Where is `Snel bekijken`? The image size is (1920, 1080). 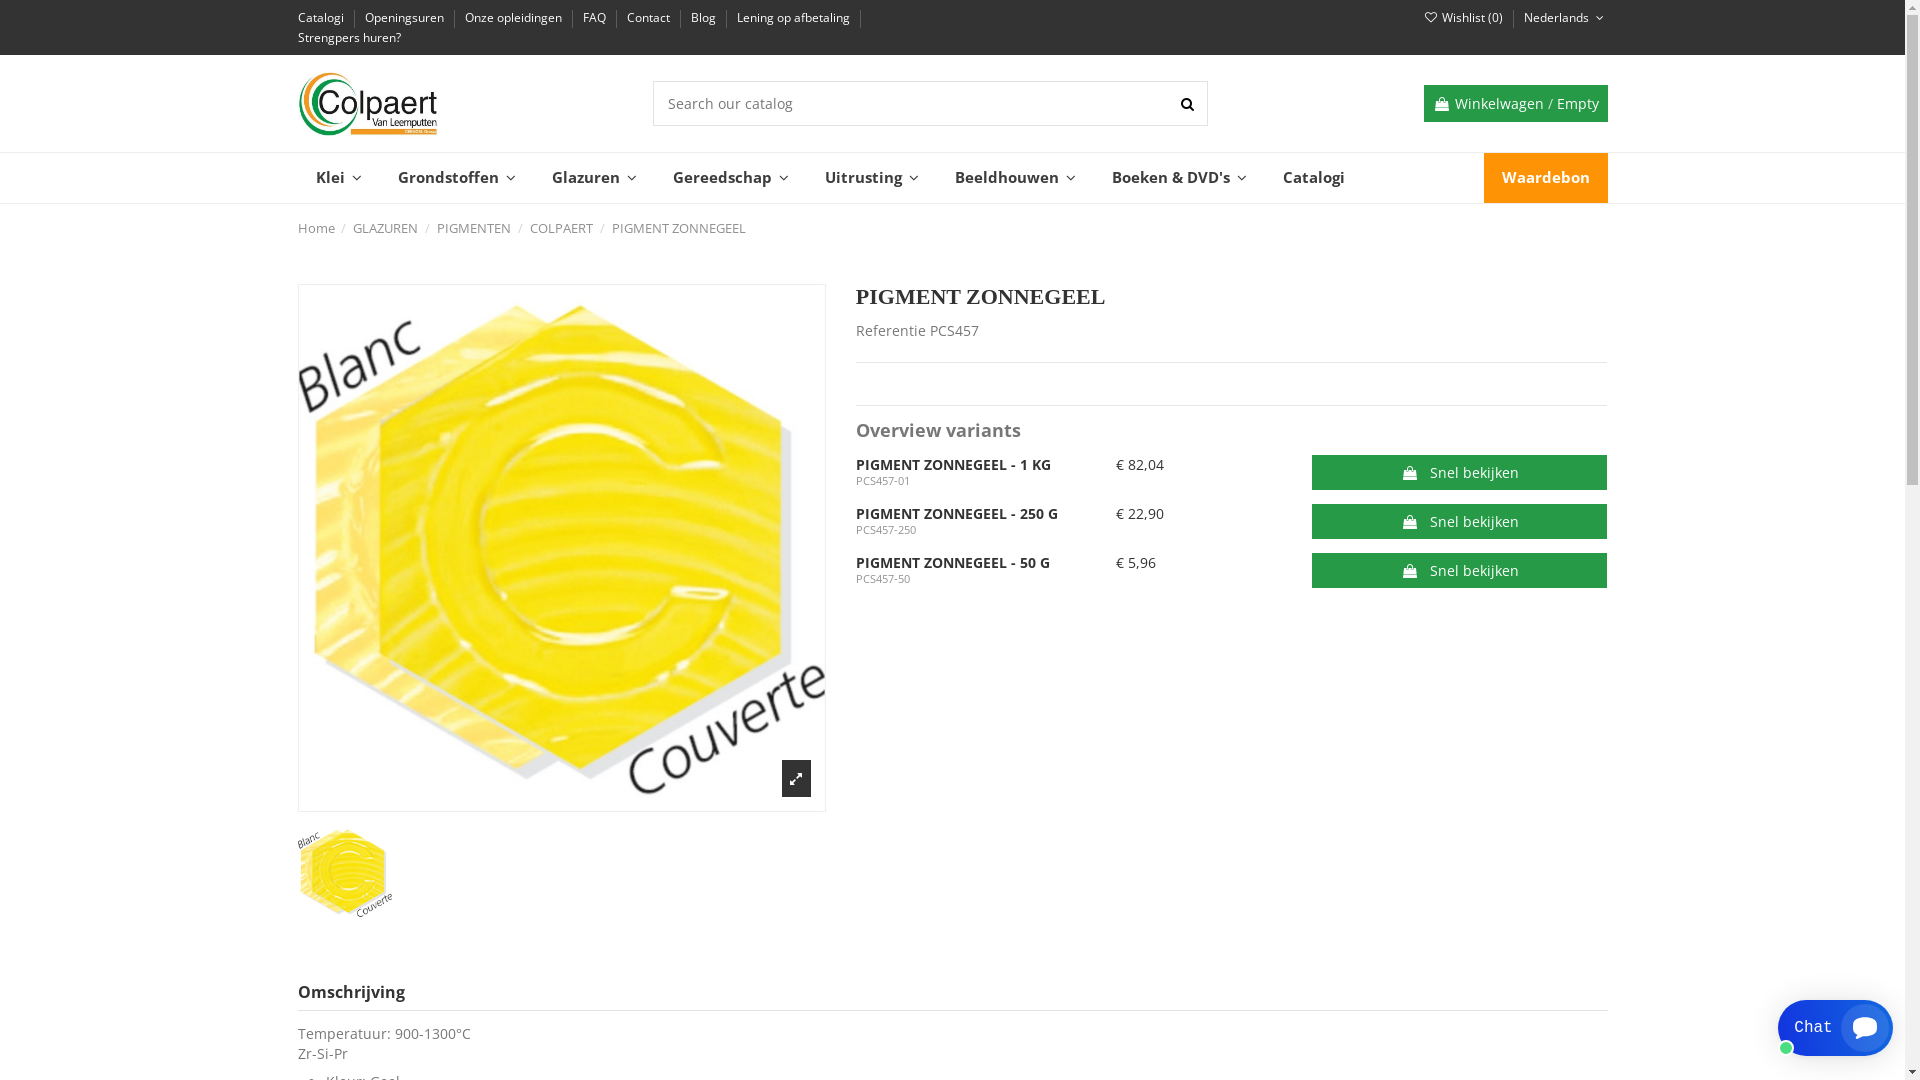 Snel bekijken is located at coordinates (1460, 522).